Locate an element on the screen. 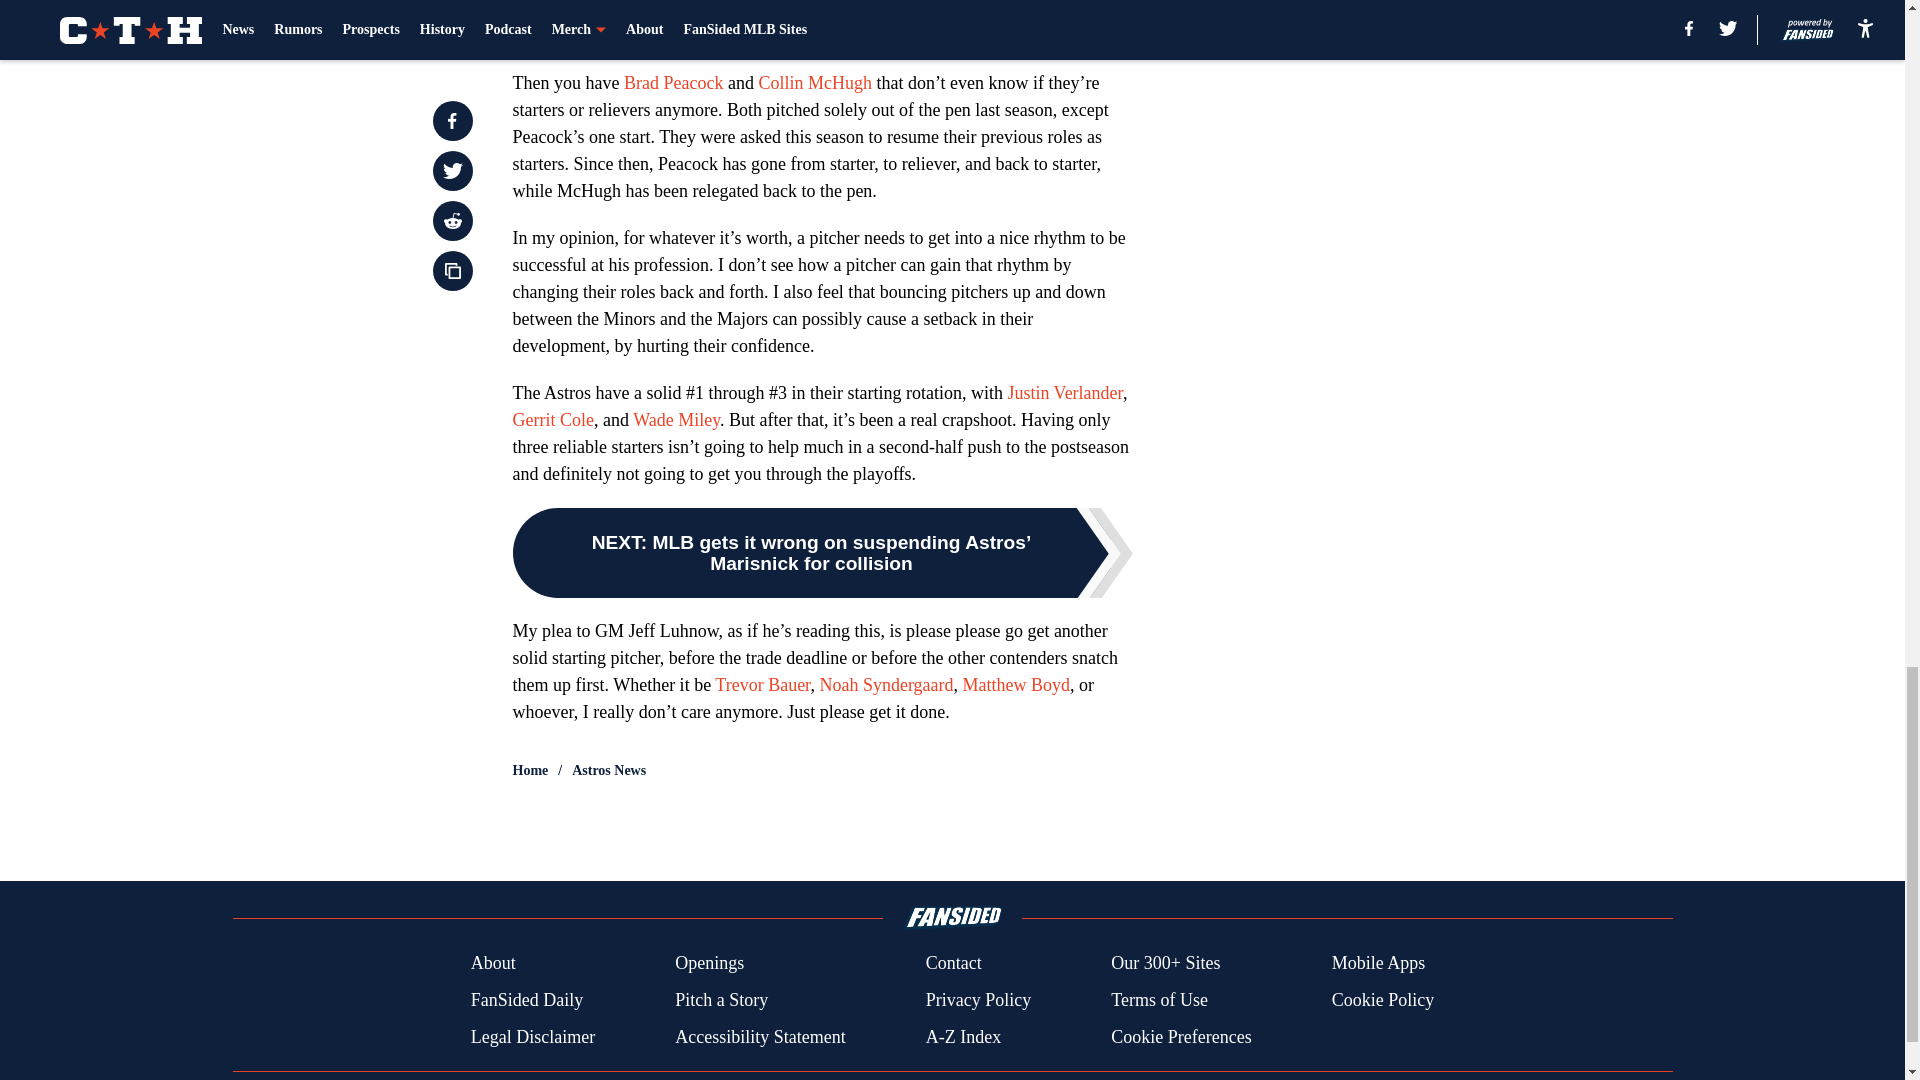 The image size is (1920, 1080). Trevor Bauer is located at coordinates (762, 685).